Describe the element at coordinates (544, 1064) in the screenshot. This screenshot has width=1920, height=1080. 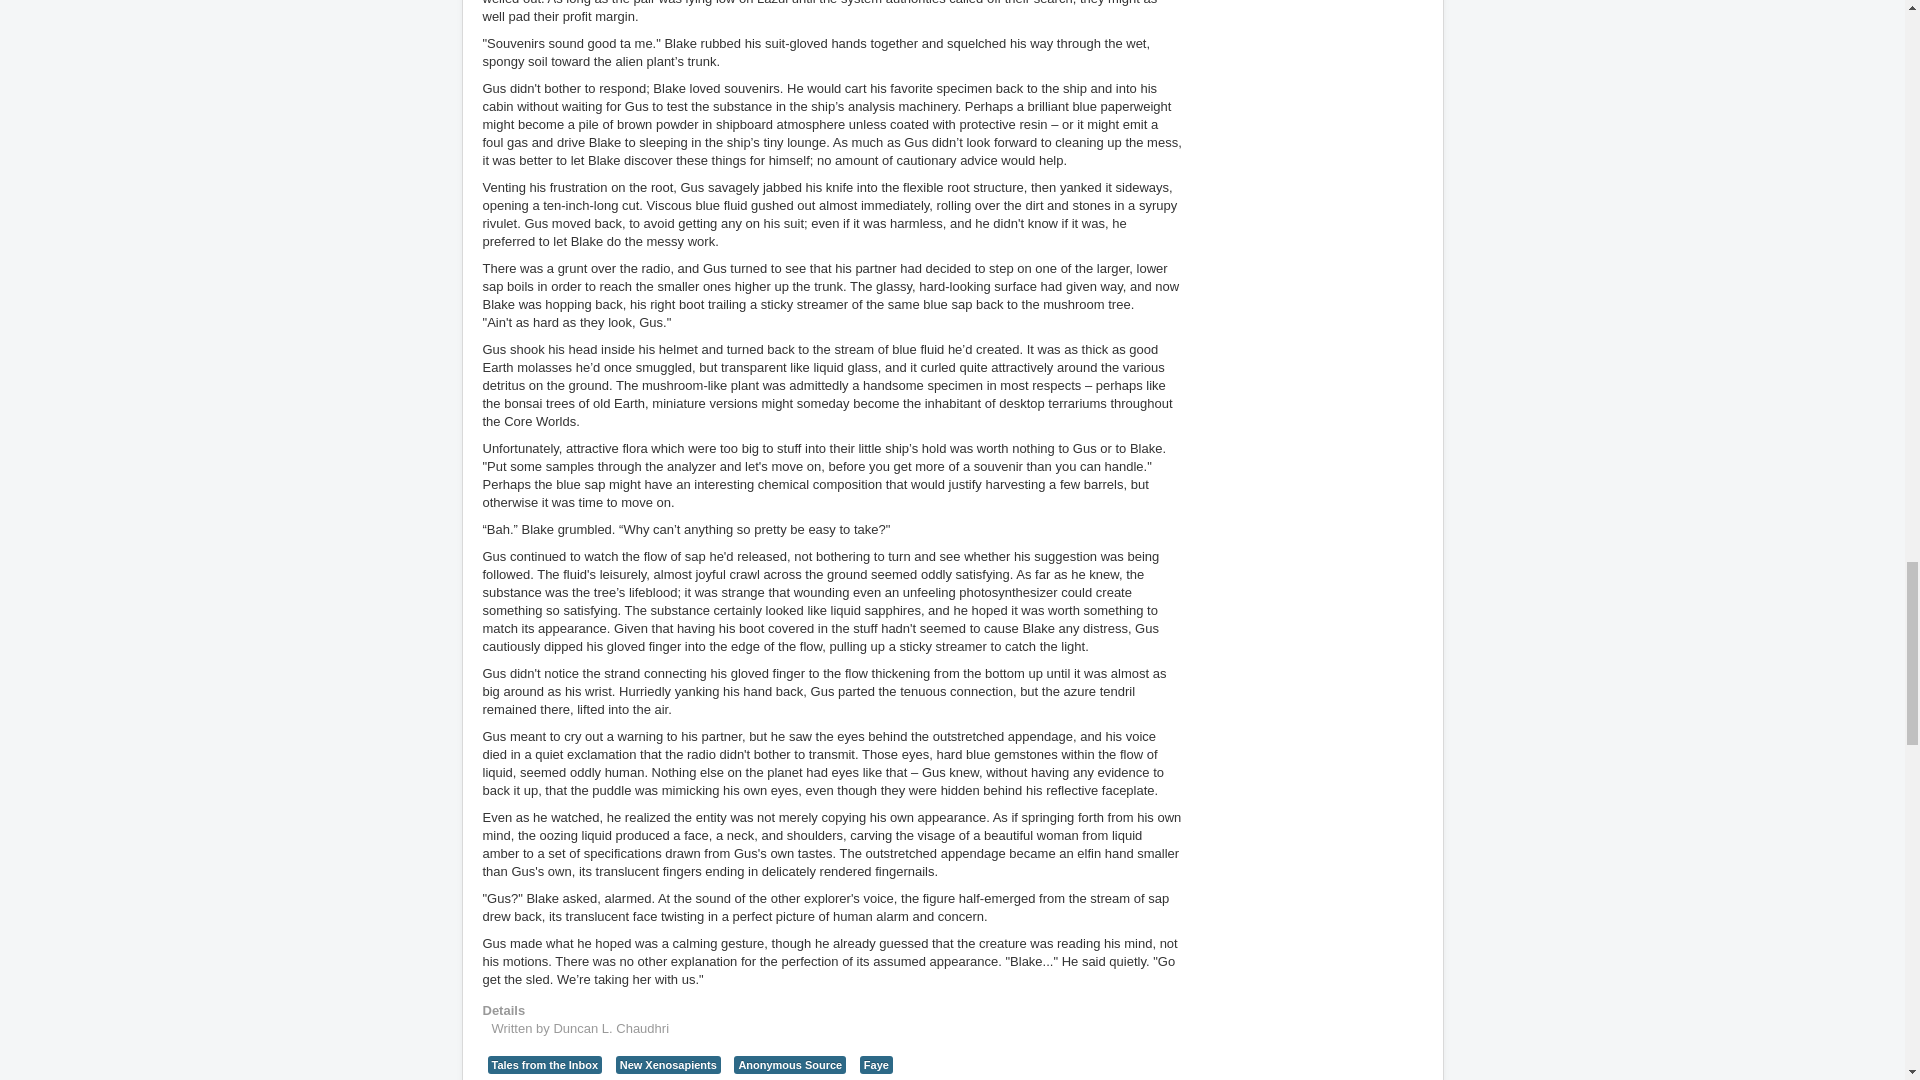
I see `Tales from the Inbox` at that location.